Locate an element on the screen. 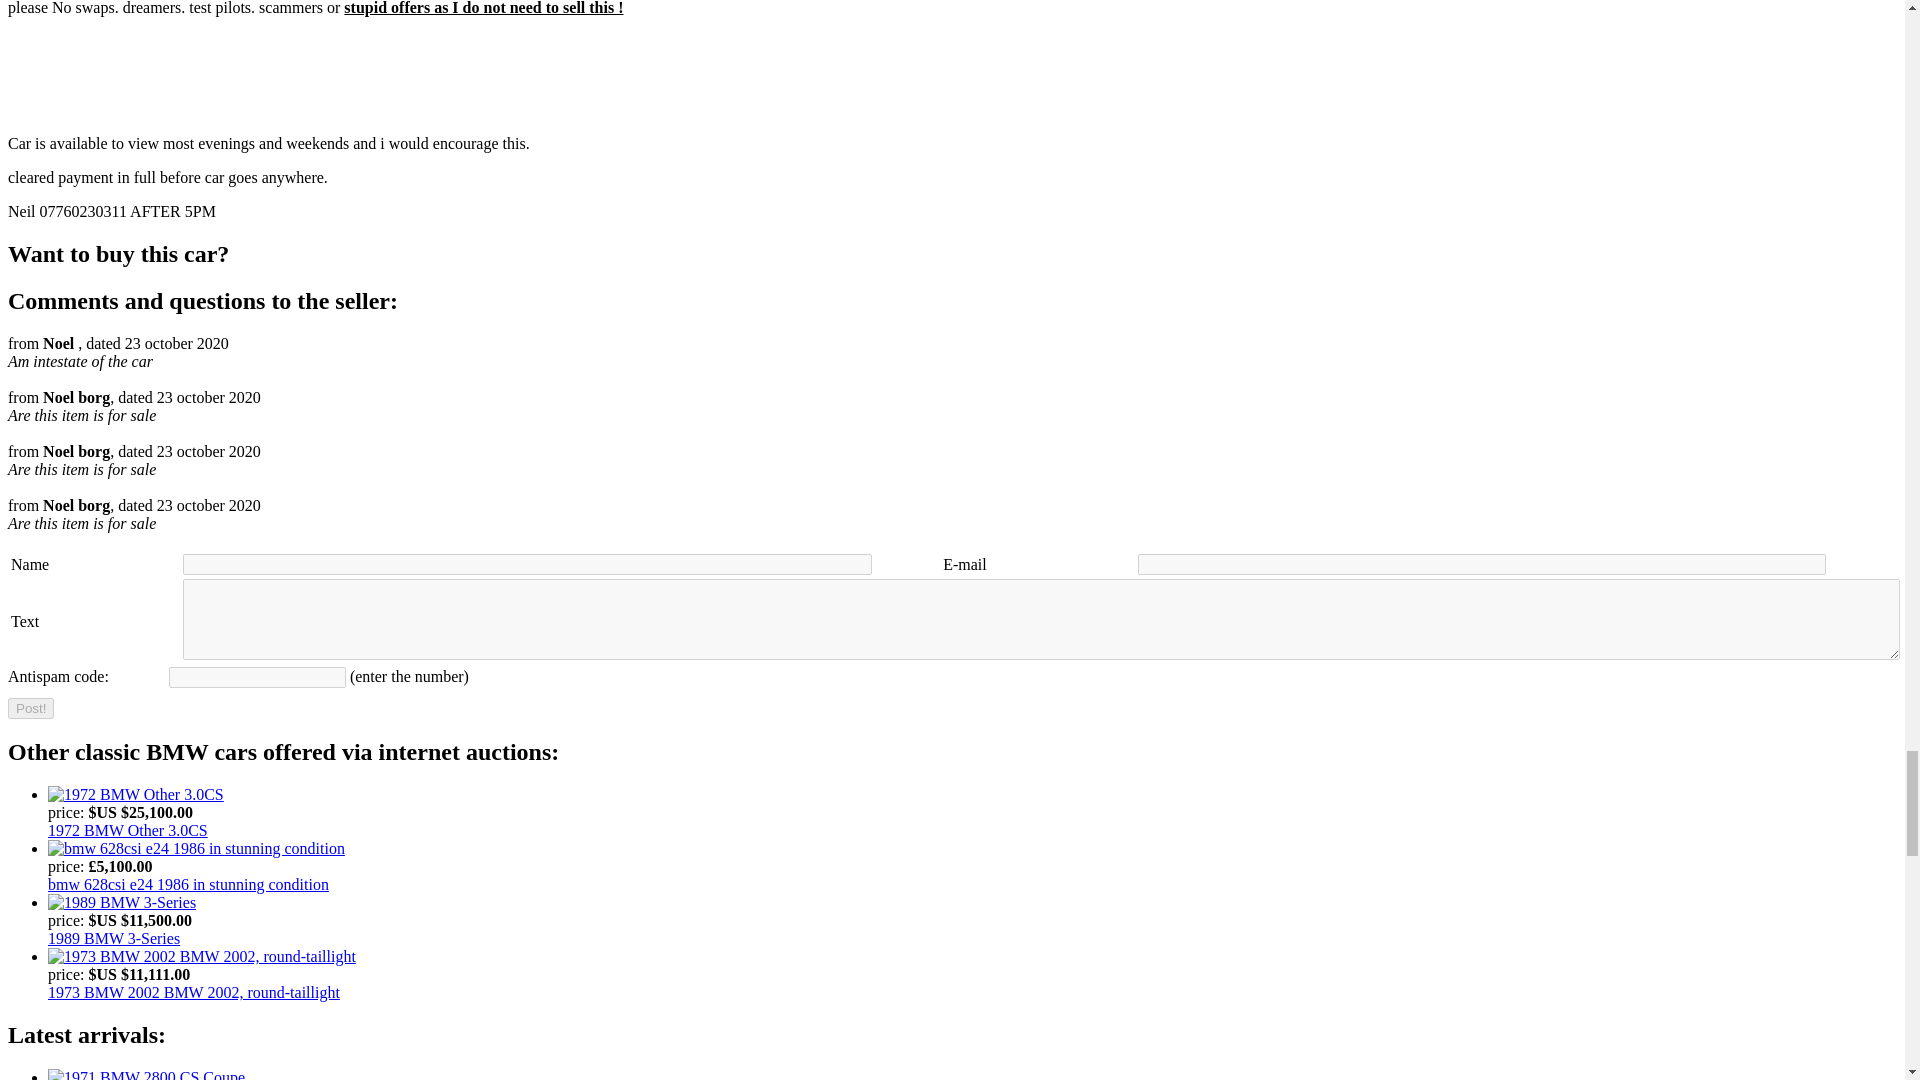 This screenshot has height=1080, width=1920. Anrtispam code is located at coordinates (256, 677).